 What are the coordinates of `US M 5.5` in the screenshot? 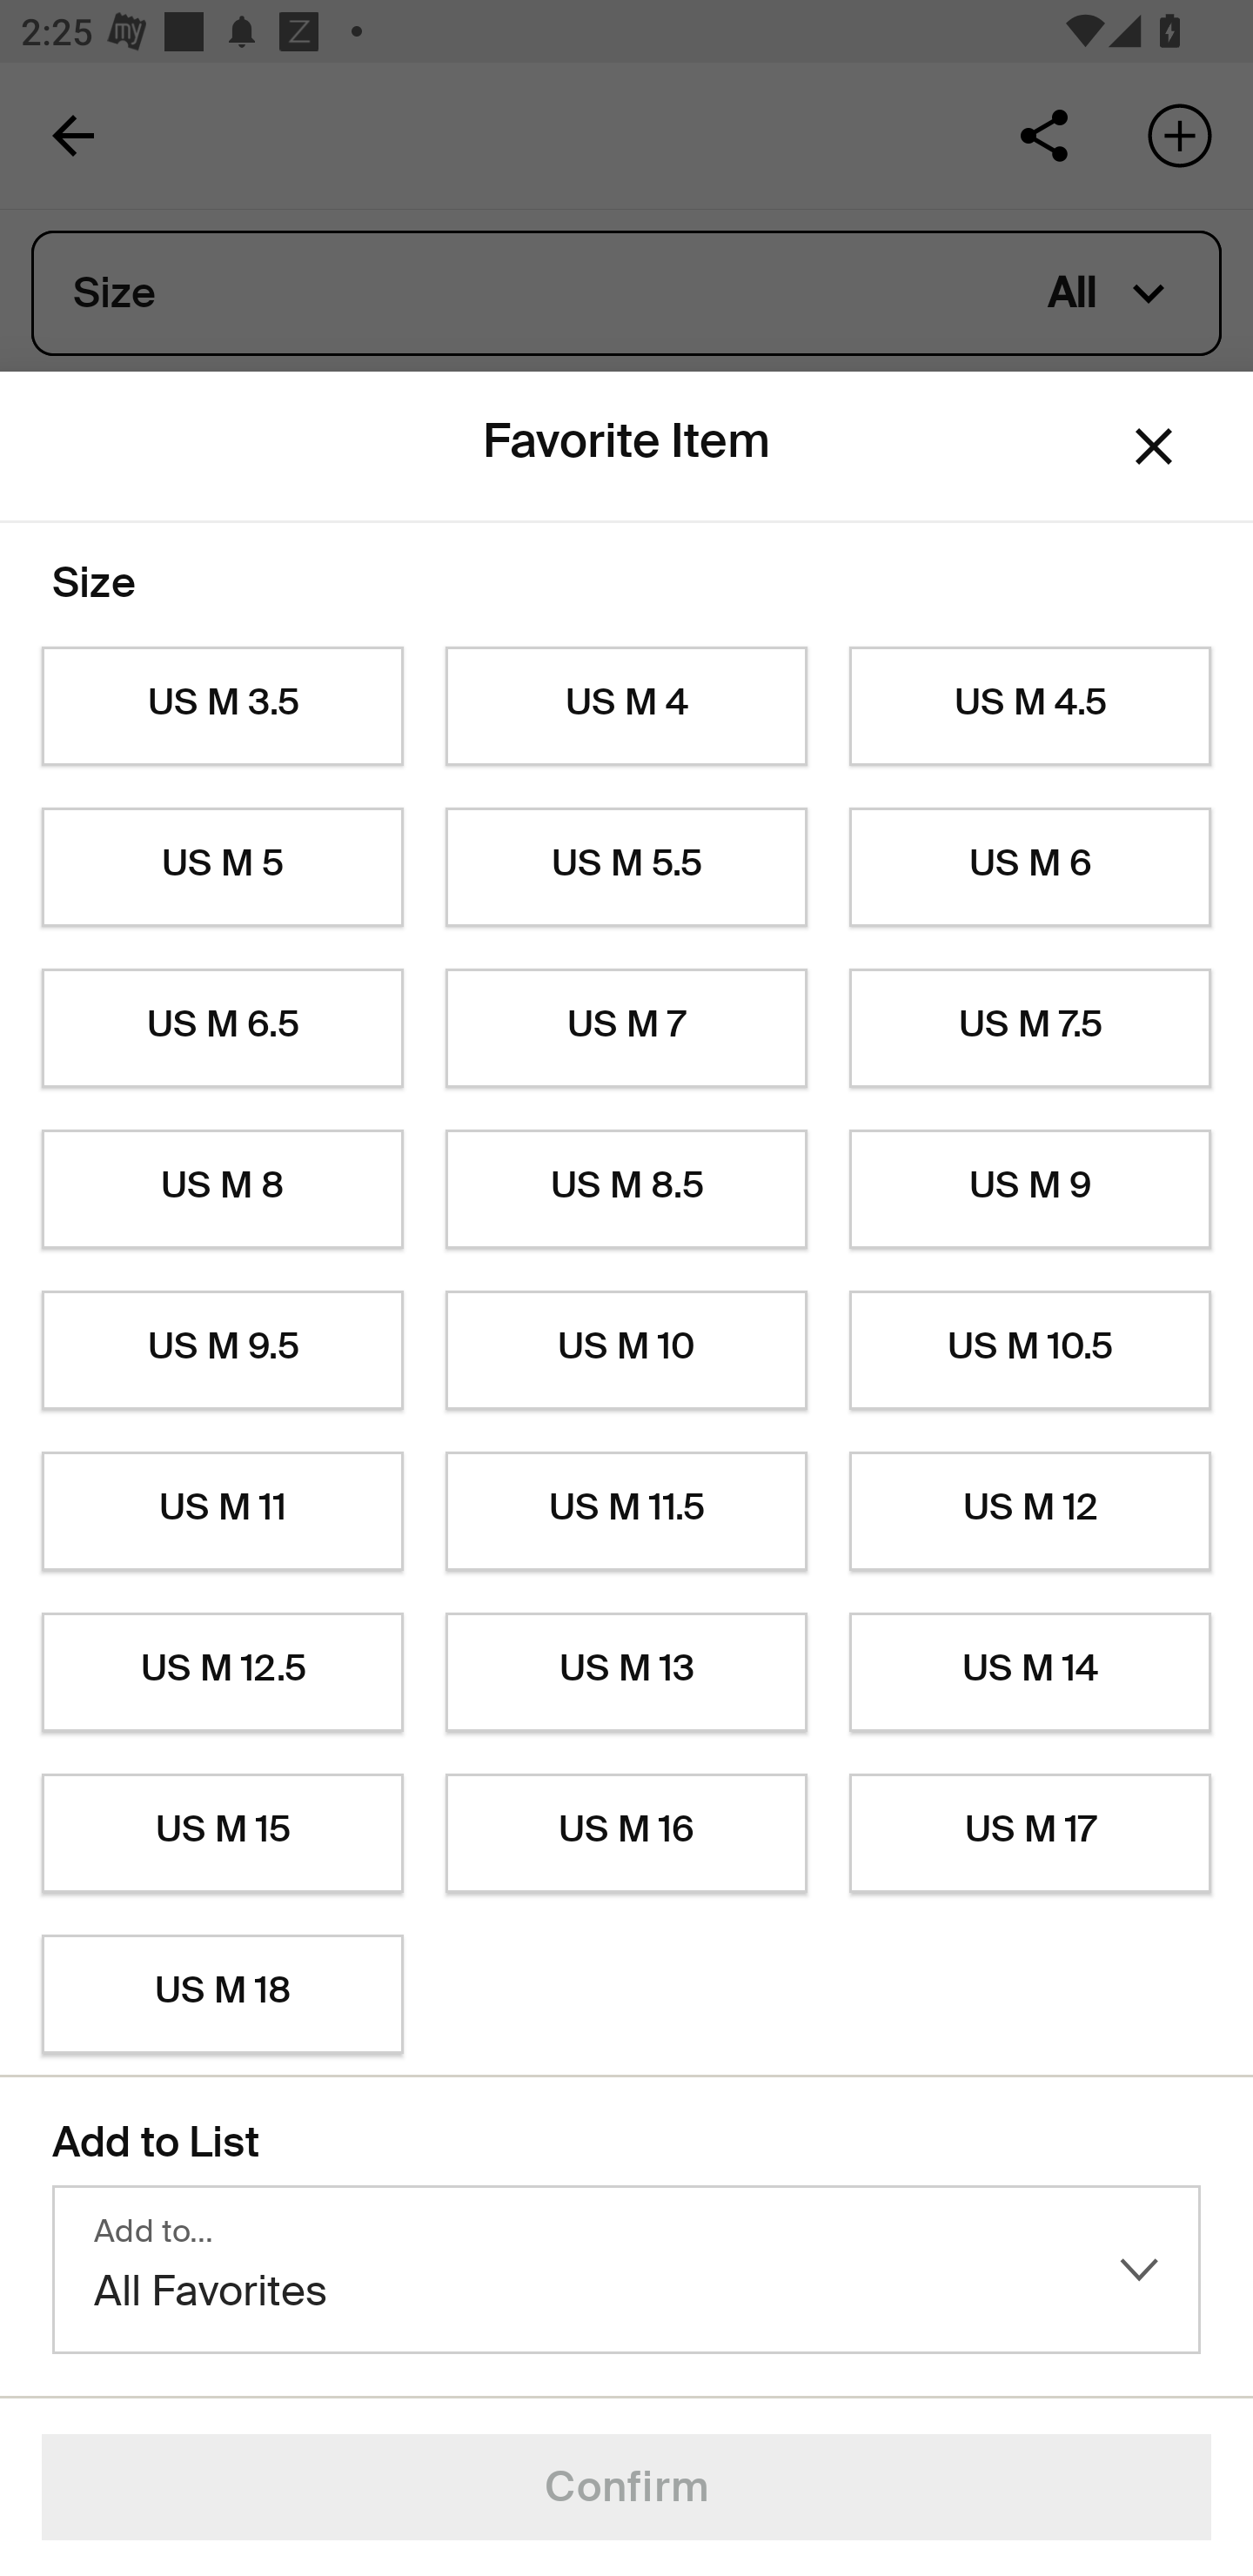 It's located at (626, 867).